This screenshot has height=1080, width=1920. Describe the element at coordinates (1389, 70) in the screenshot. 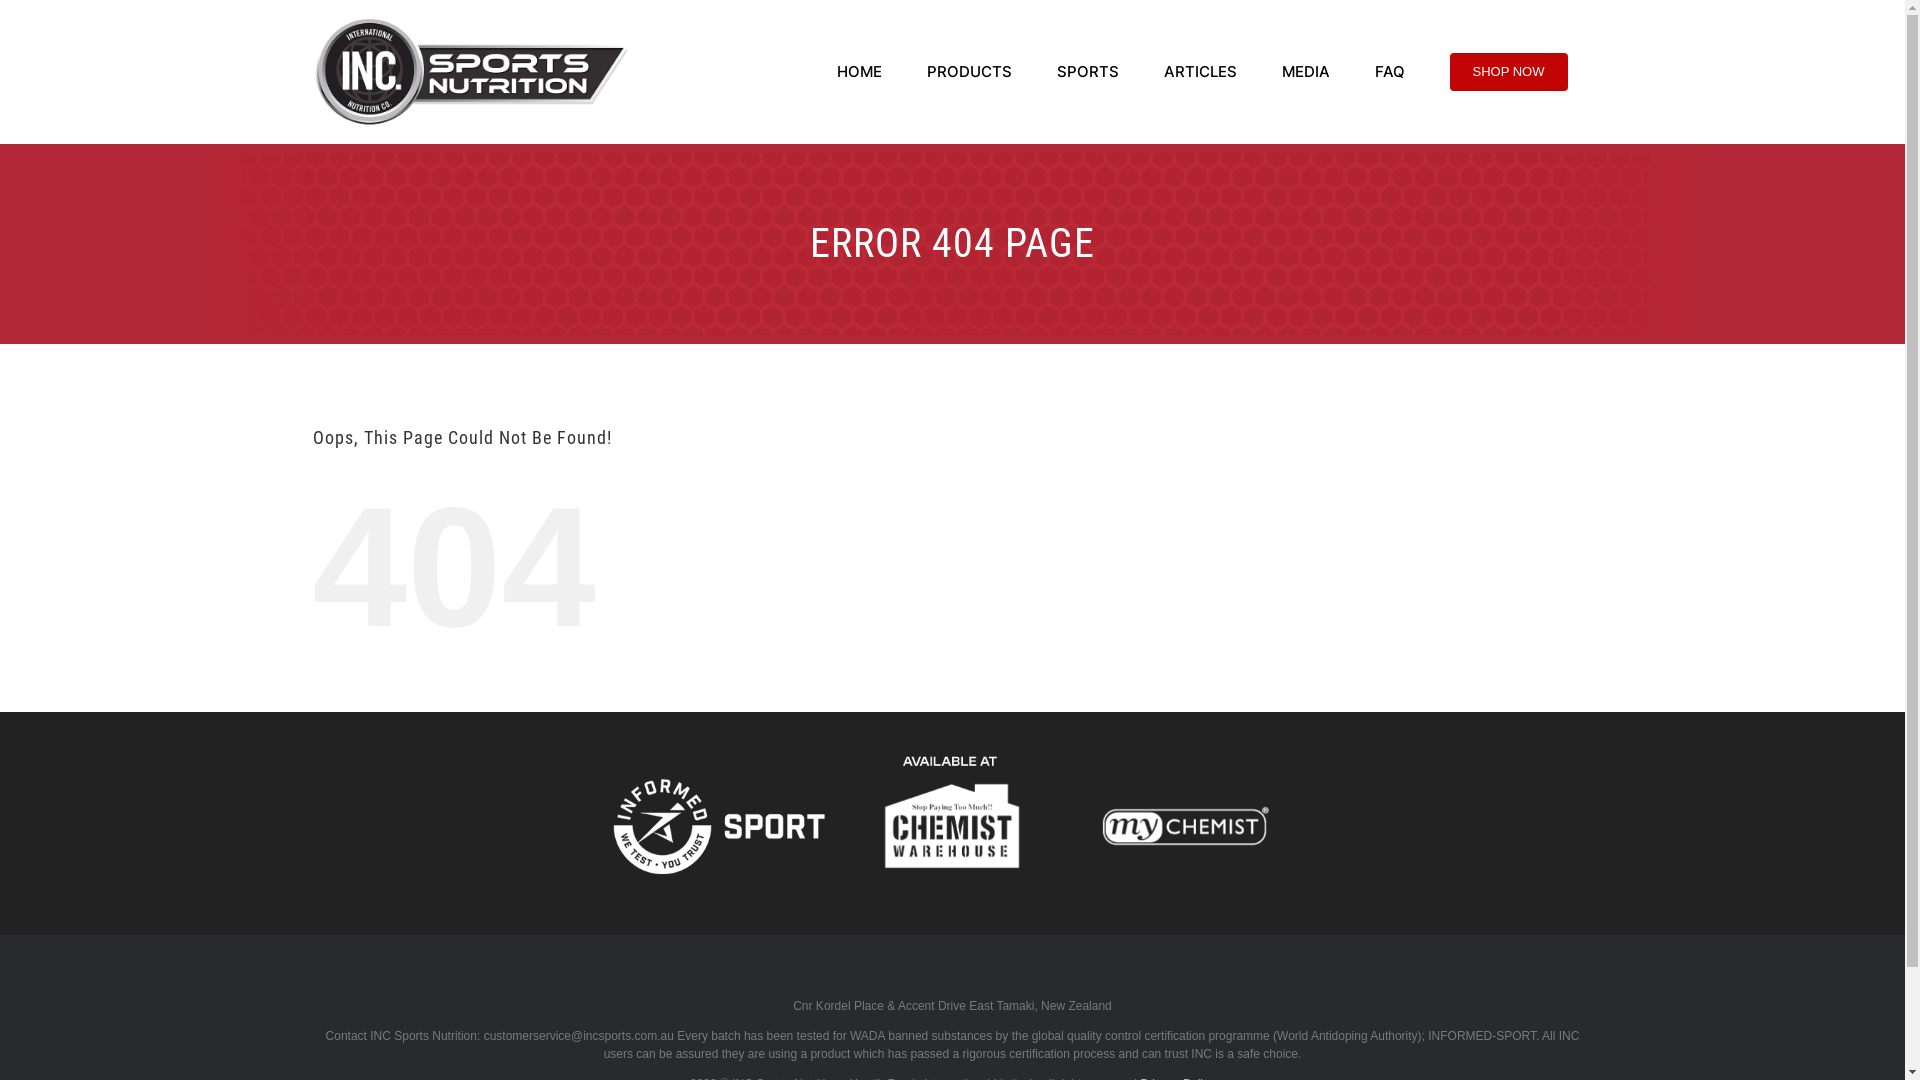

I see `FAQ` at that location.